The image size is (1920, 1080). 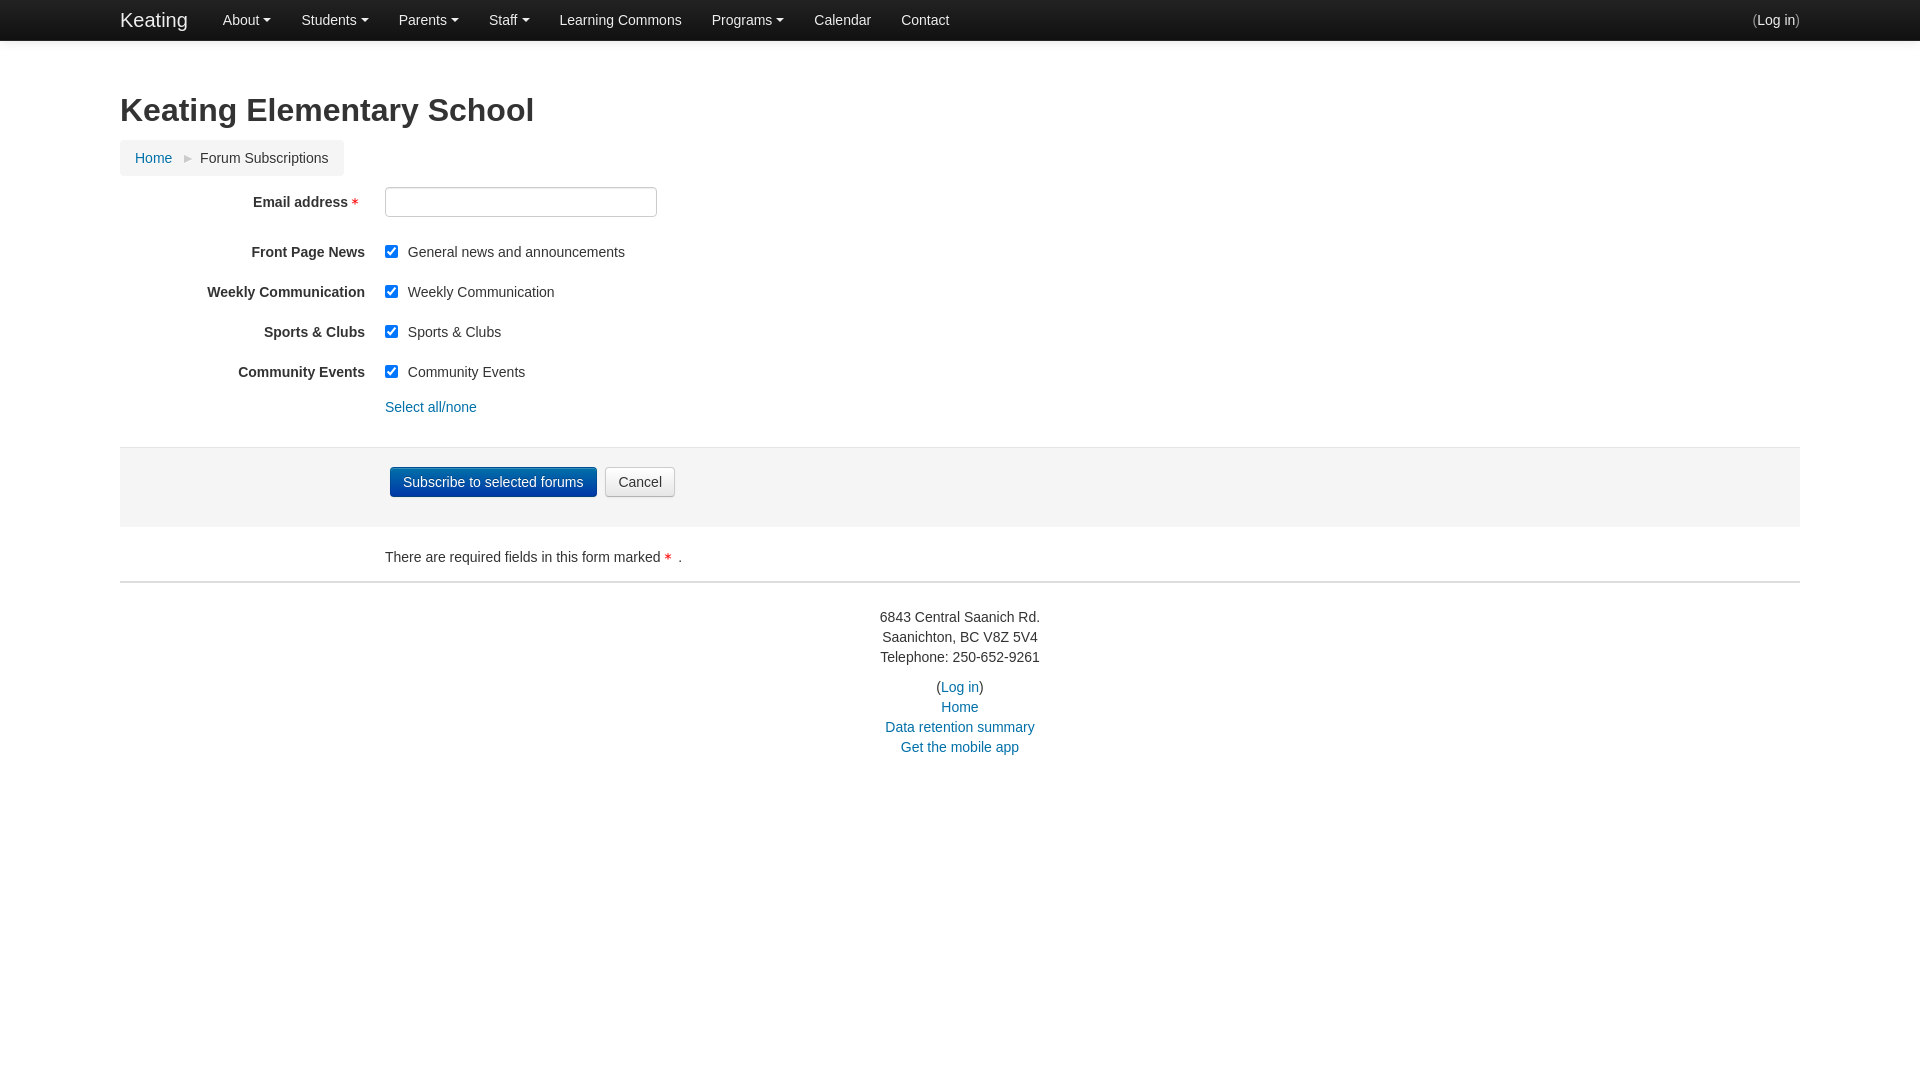 What do you see at coordinates (248, 20) in the screenshot?
I see `About` at bounding box center [248, 20].